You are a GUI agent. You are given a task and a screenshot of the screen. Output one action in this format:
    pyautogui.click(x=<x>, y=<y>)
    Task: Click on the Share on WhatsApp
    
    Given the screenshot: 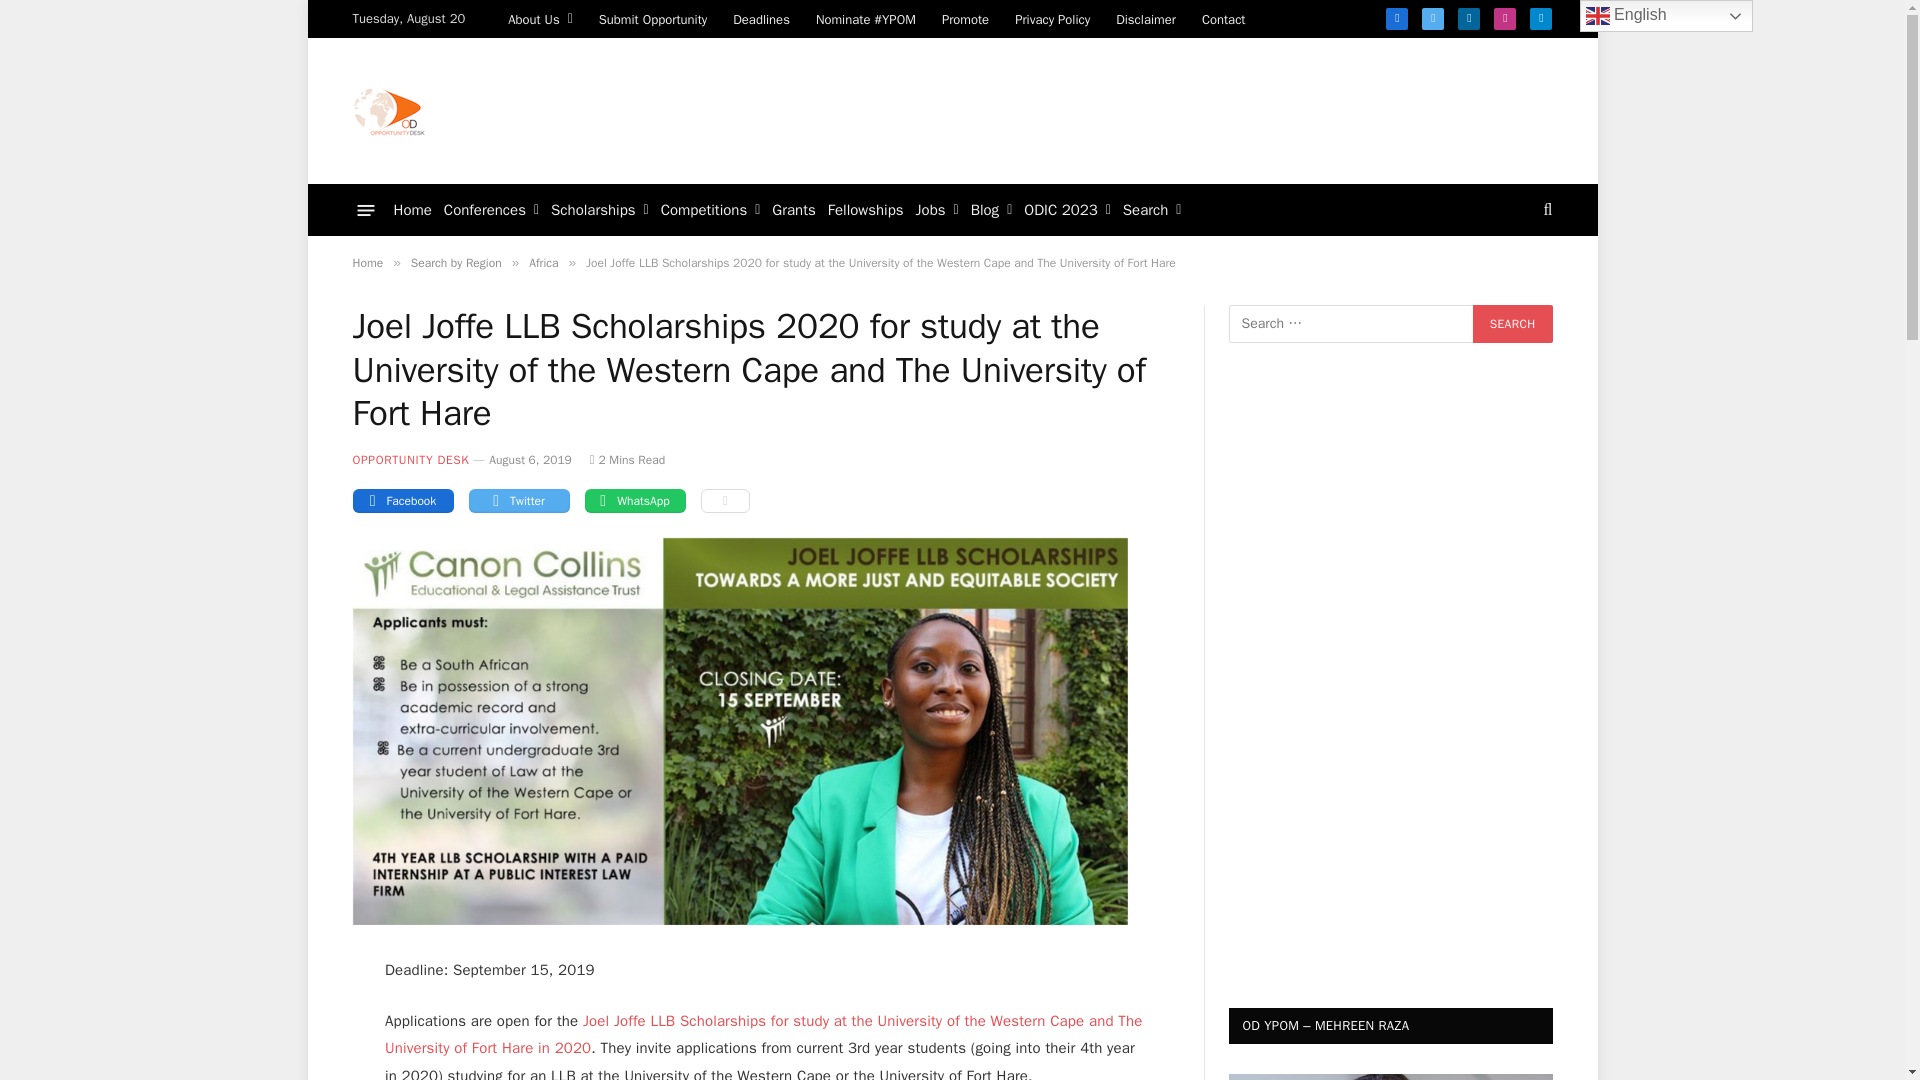 What is the action you would take?
    pyautogui.click(x=634, y=501)
    